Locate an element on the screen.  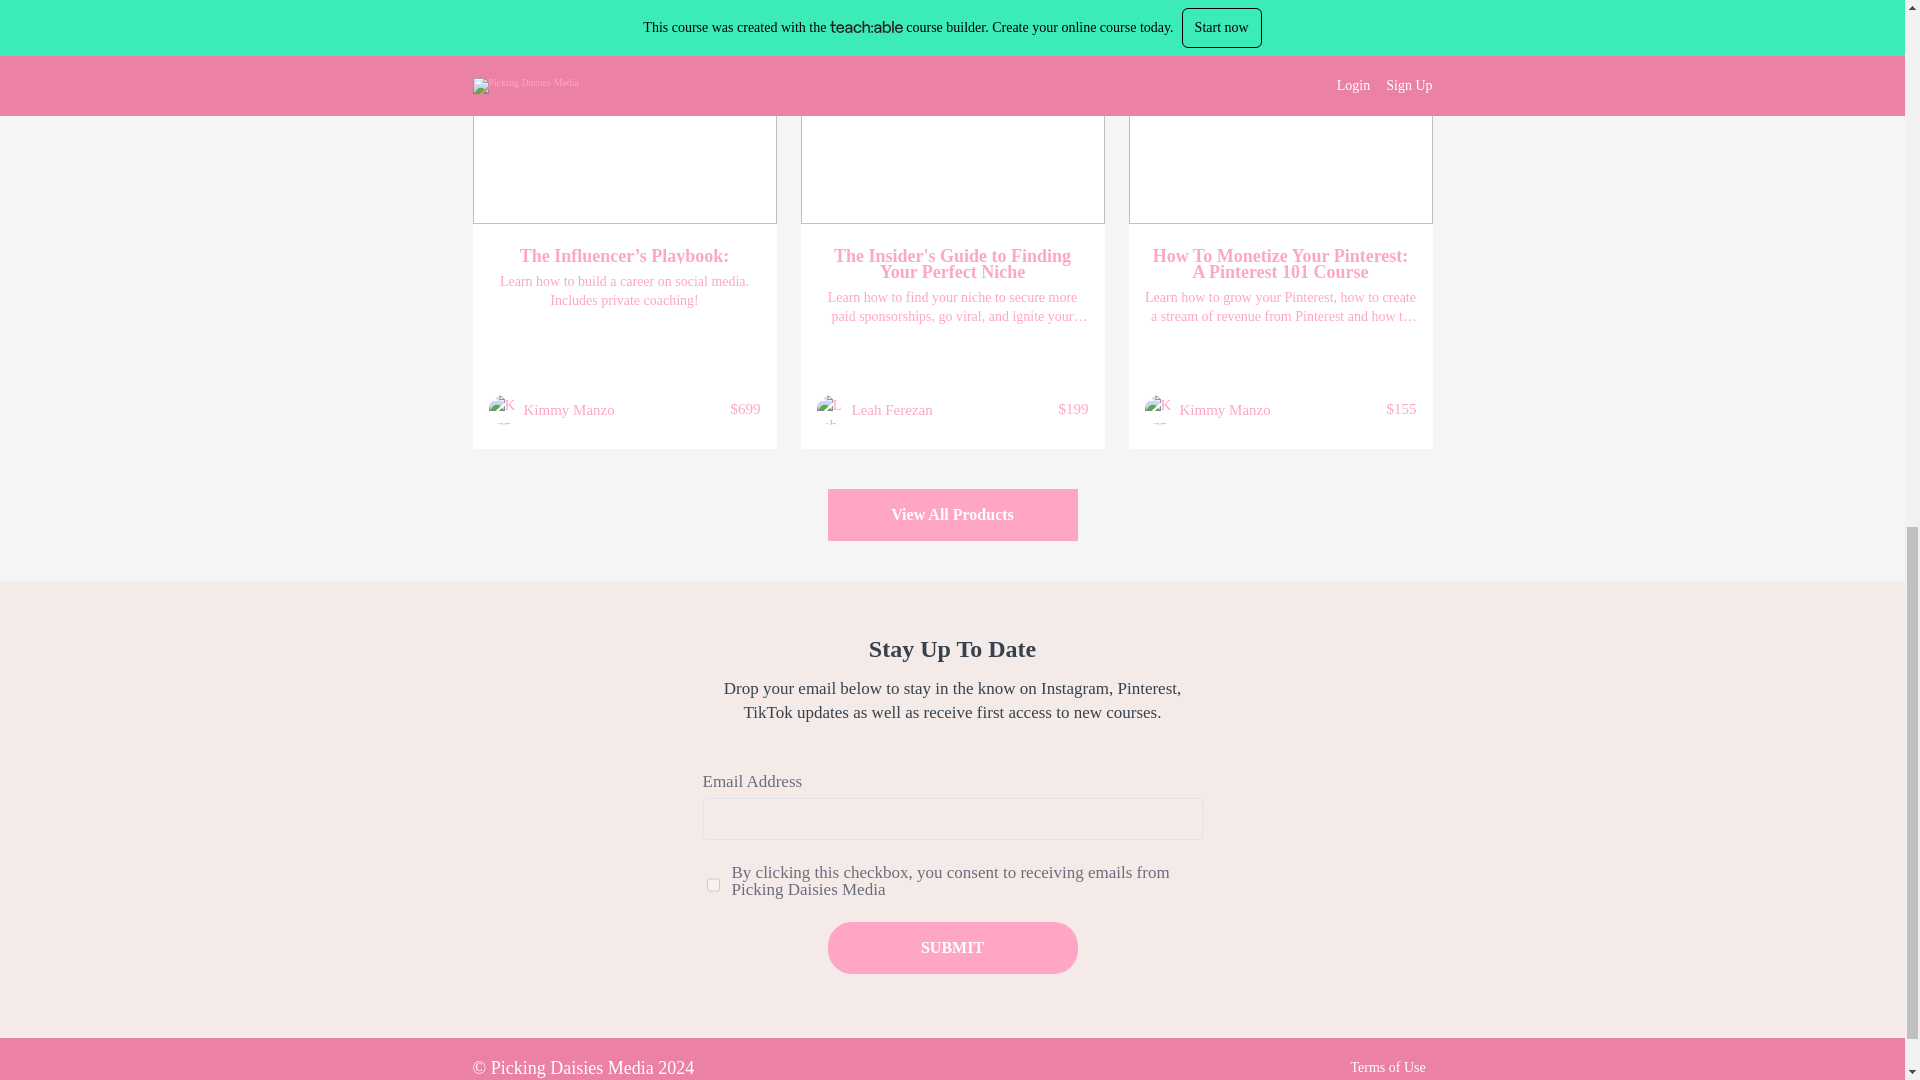
SUBMIT is located at coordinates (952, 948).